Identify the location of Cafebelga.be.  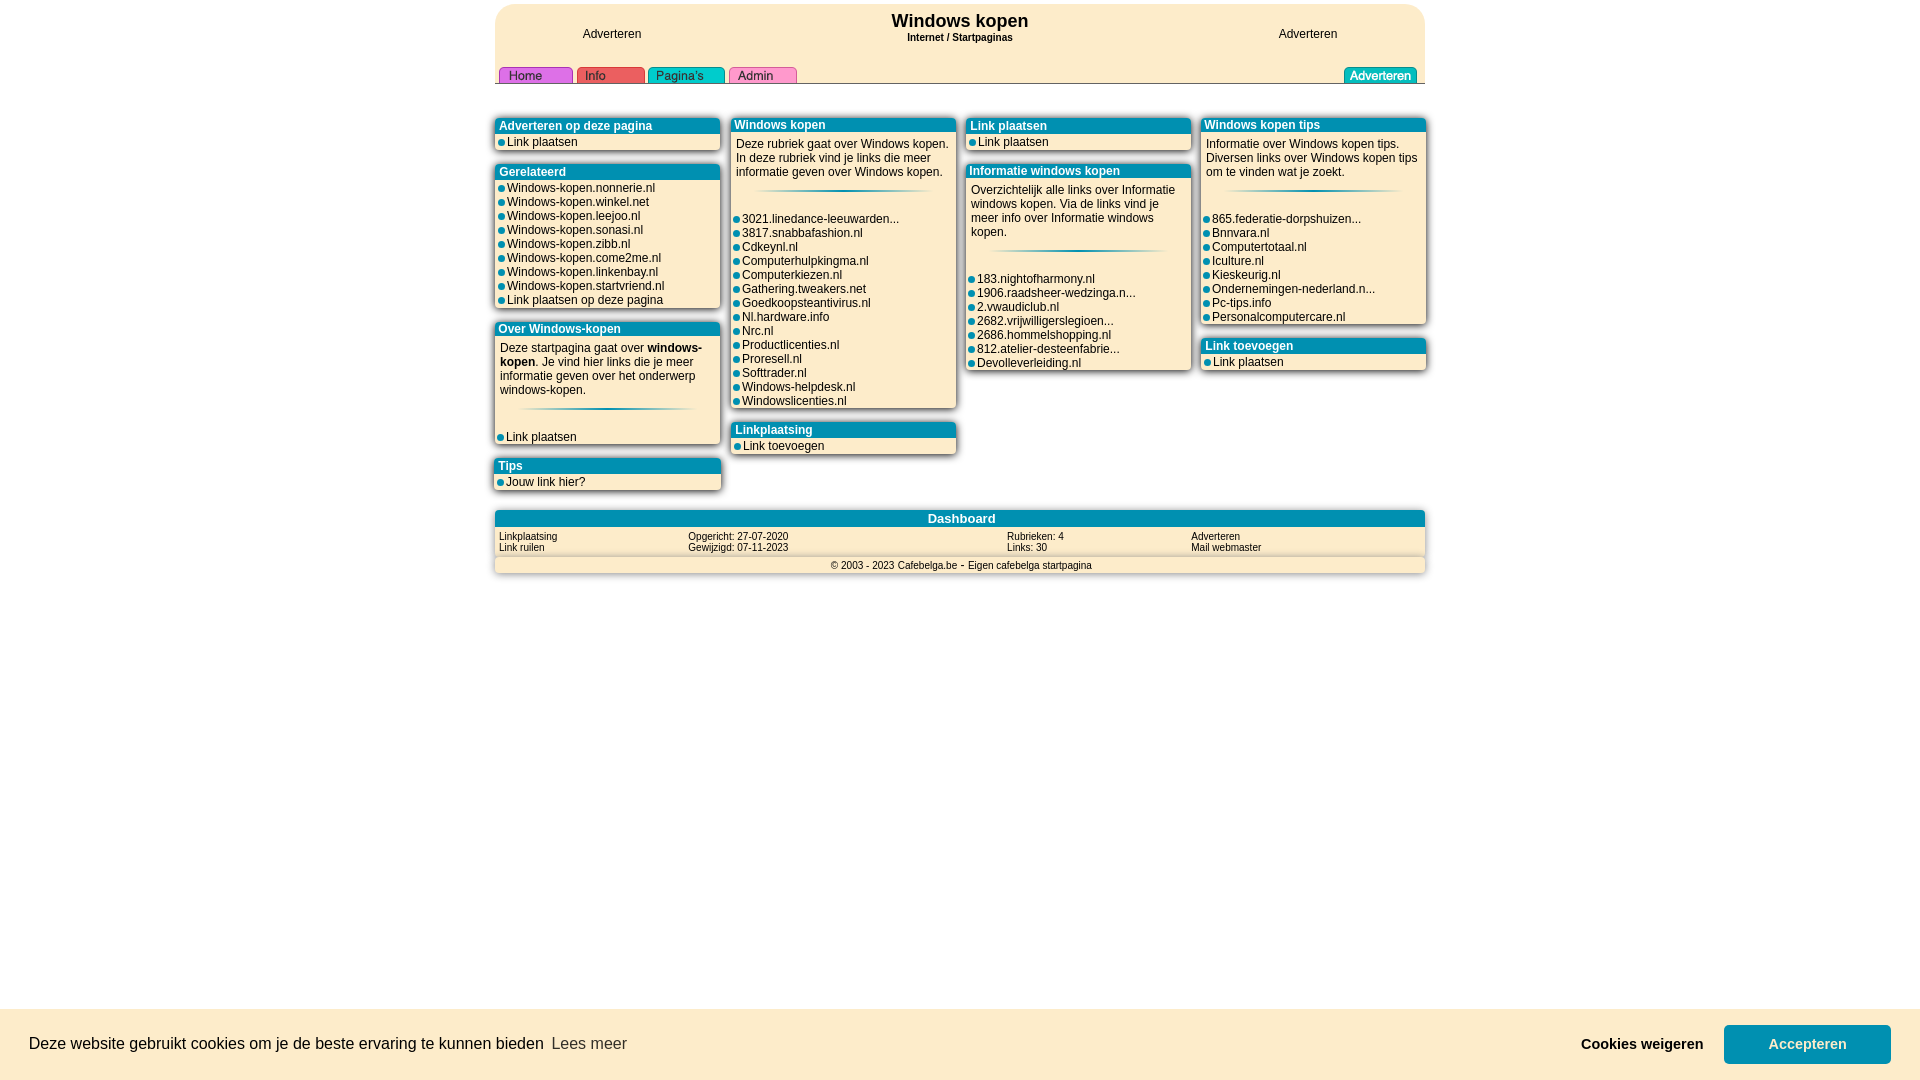
(928, 565).